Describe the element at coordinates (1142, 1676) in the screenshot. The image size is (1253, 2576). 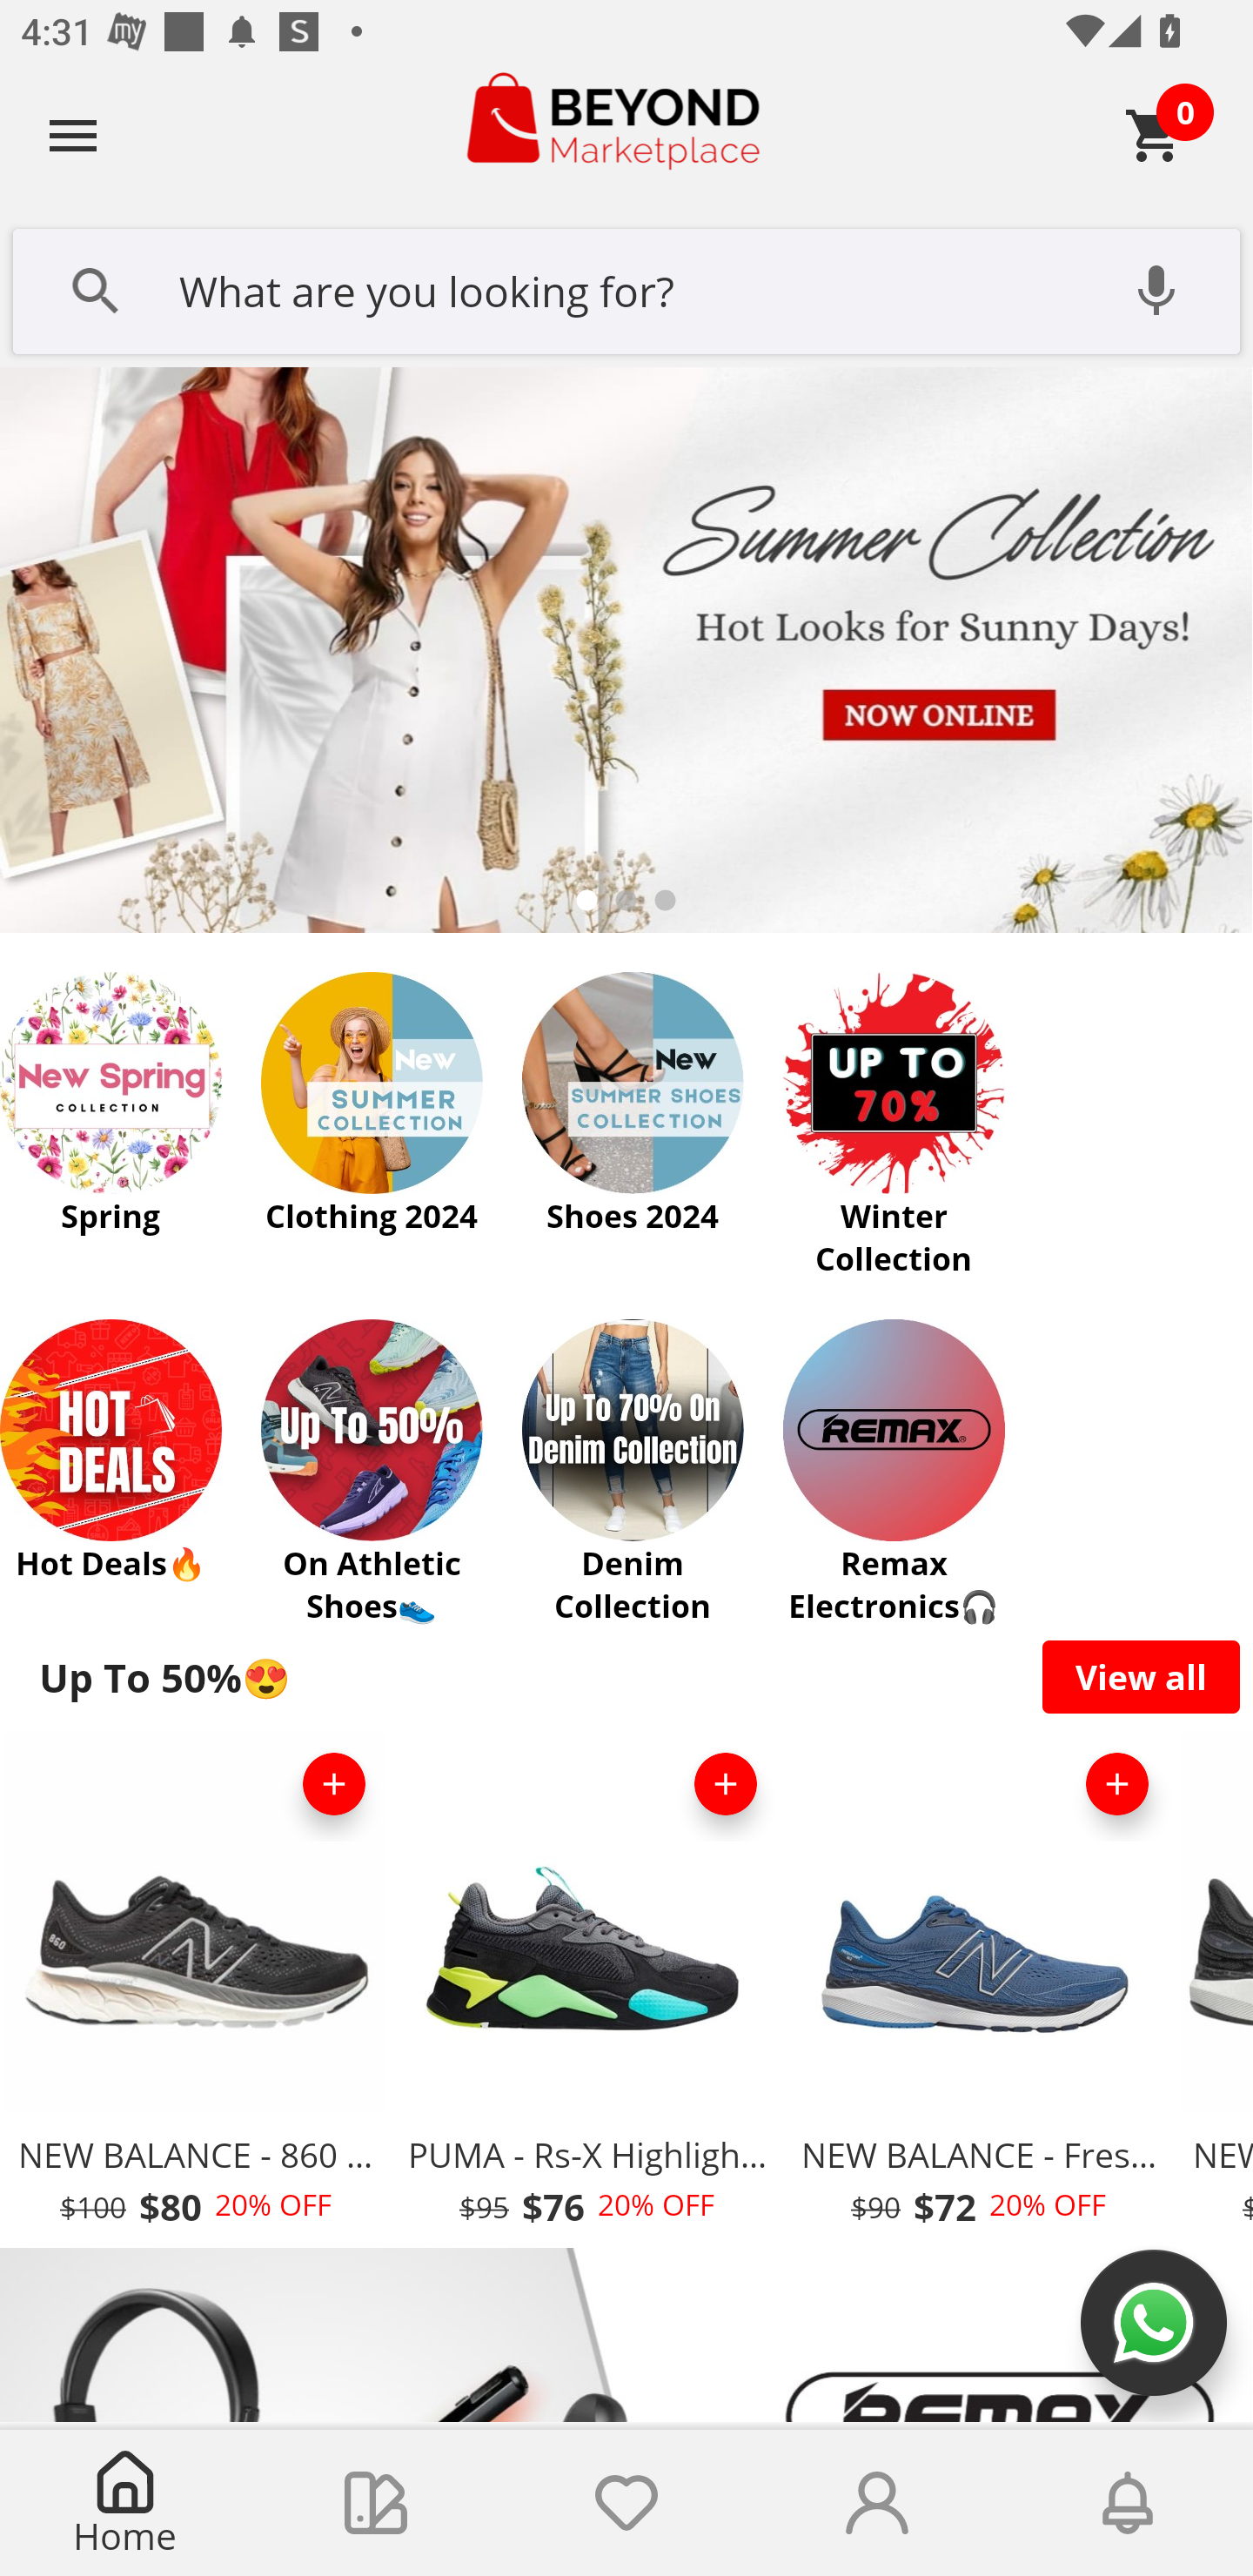
I see `View all` at that location.